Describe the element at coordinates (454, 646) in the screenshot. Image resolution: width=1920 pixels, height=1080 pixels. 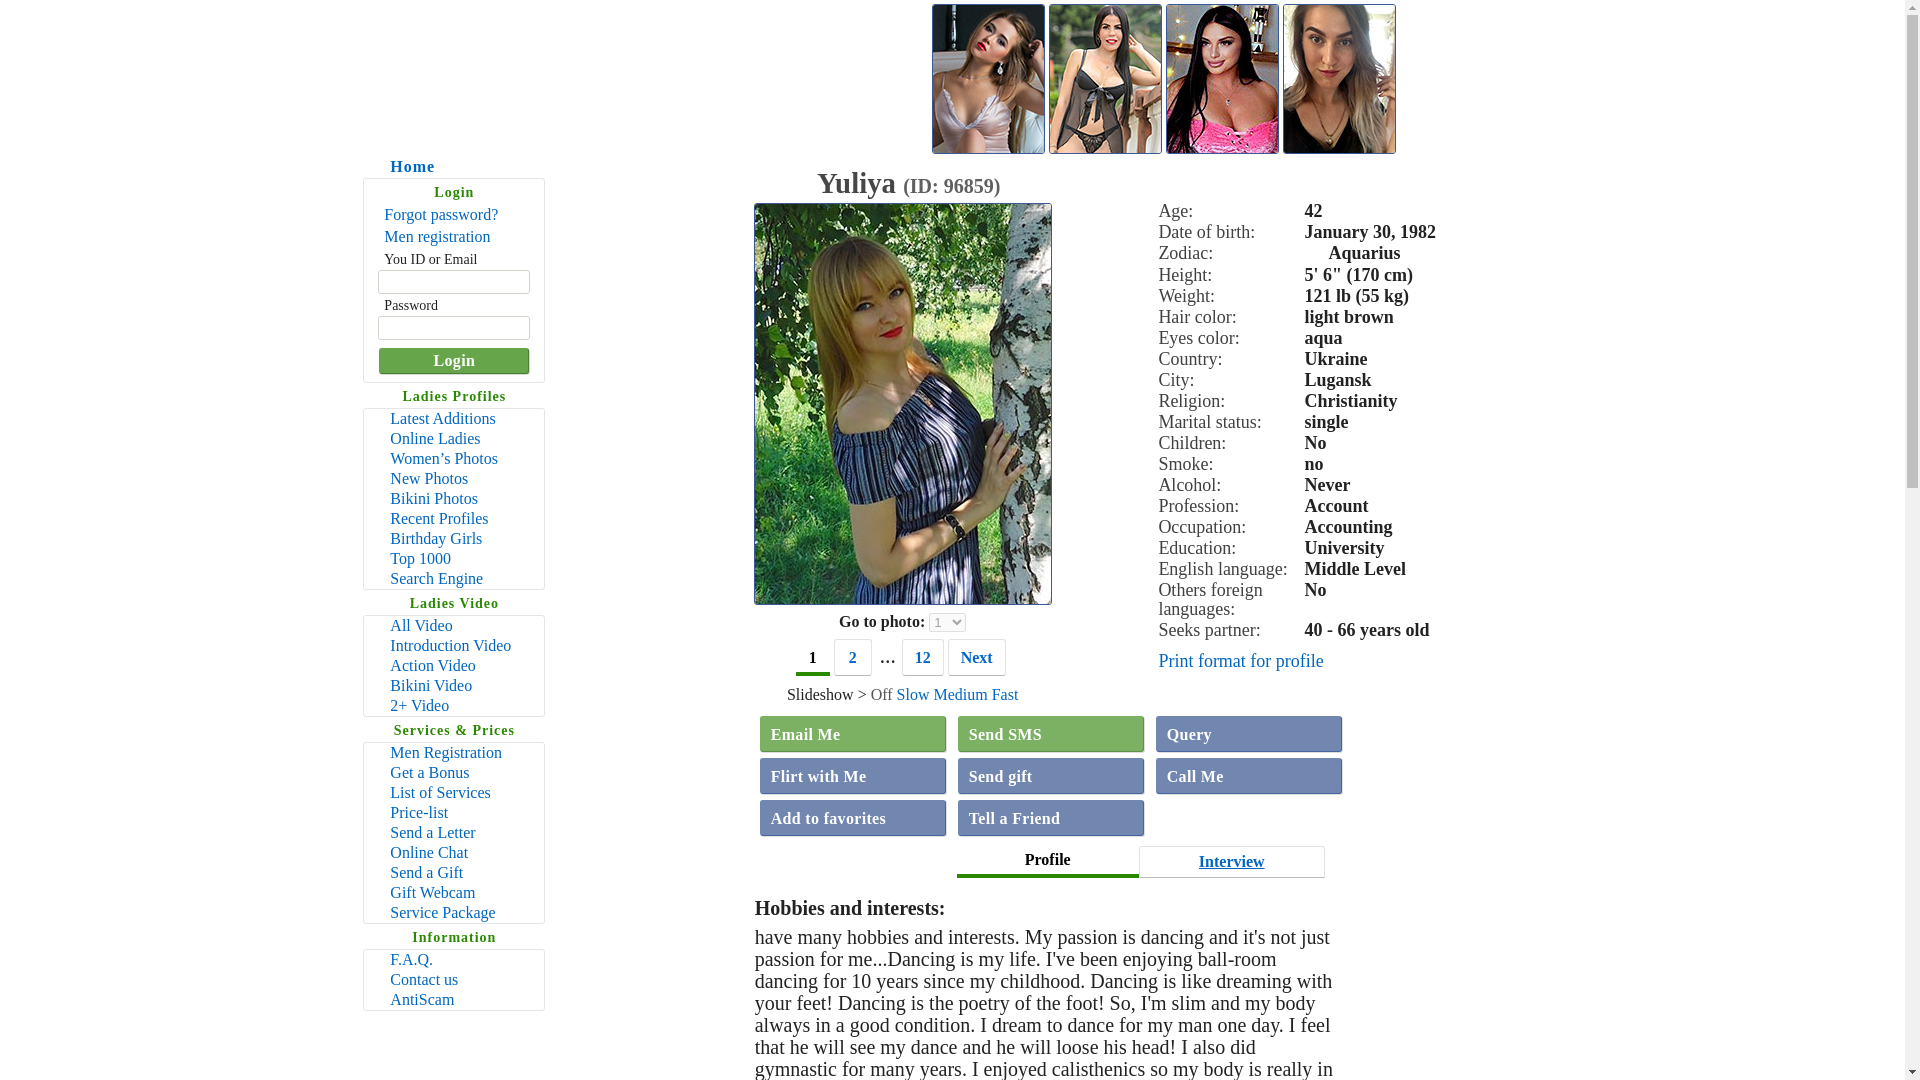
I see `Introduction Video` at that location.